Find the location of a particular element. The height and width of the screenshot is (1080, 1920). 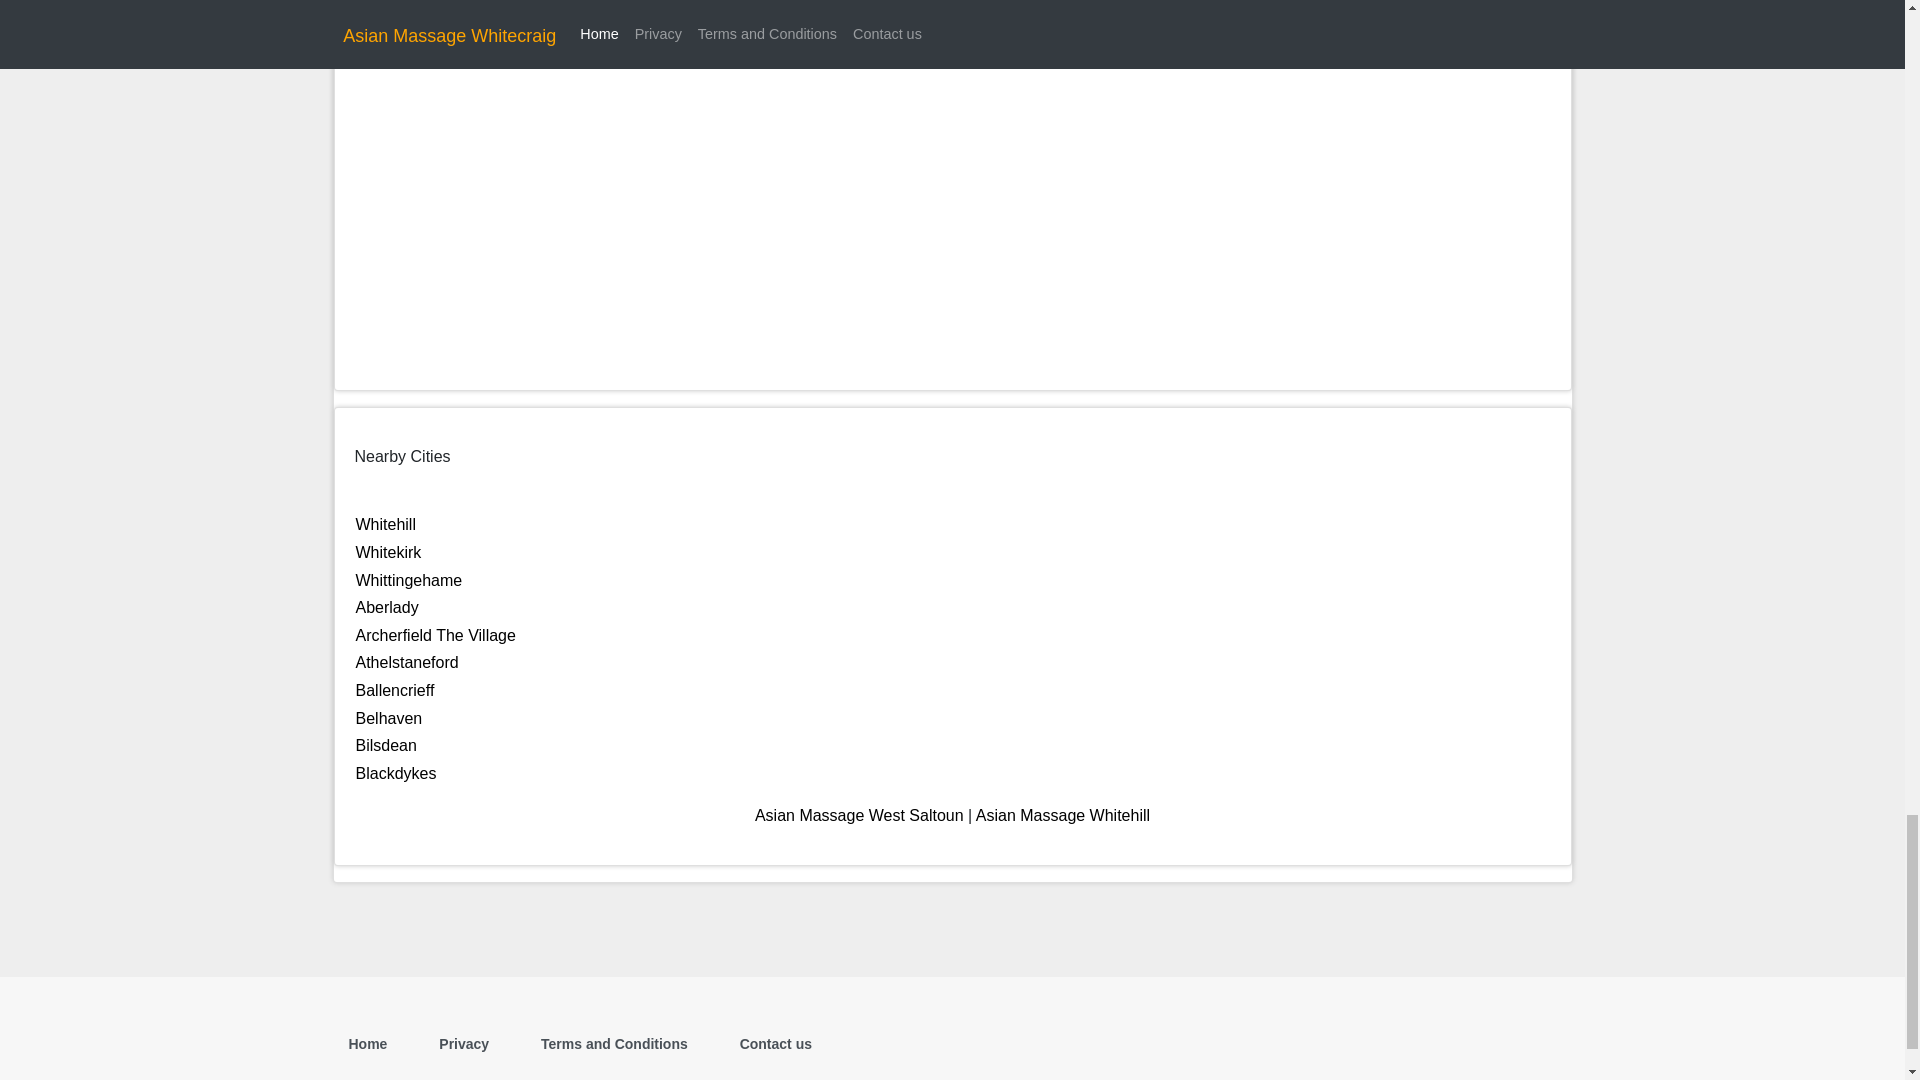

Whitekirk is located at coordinates (388, 552).